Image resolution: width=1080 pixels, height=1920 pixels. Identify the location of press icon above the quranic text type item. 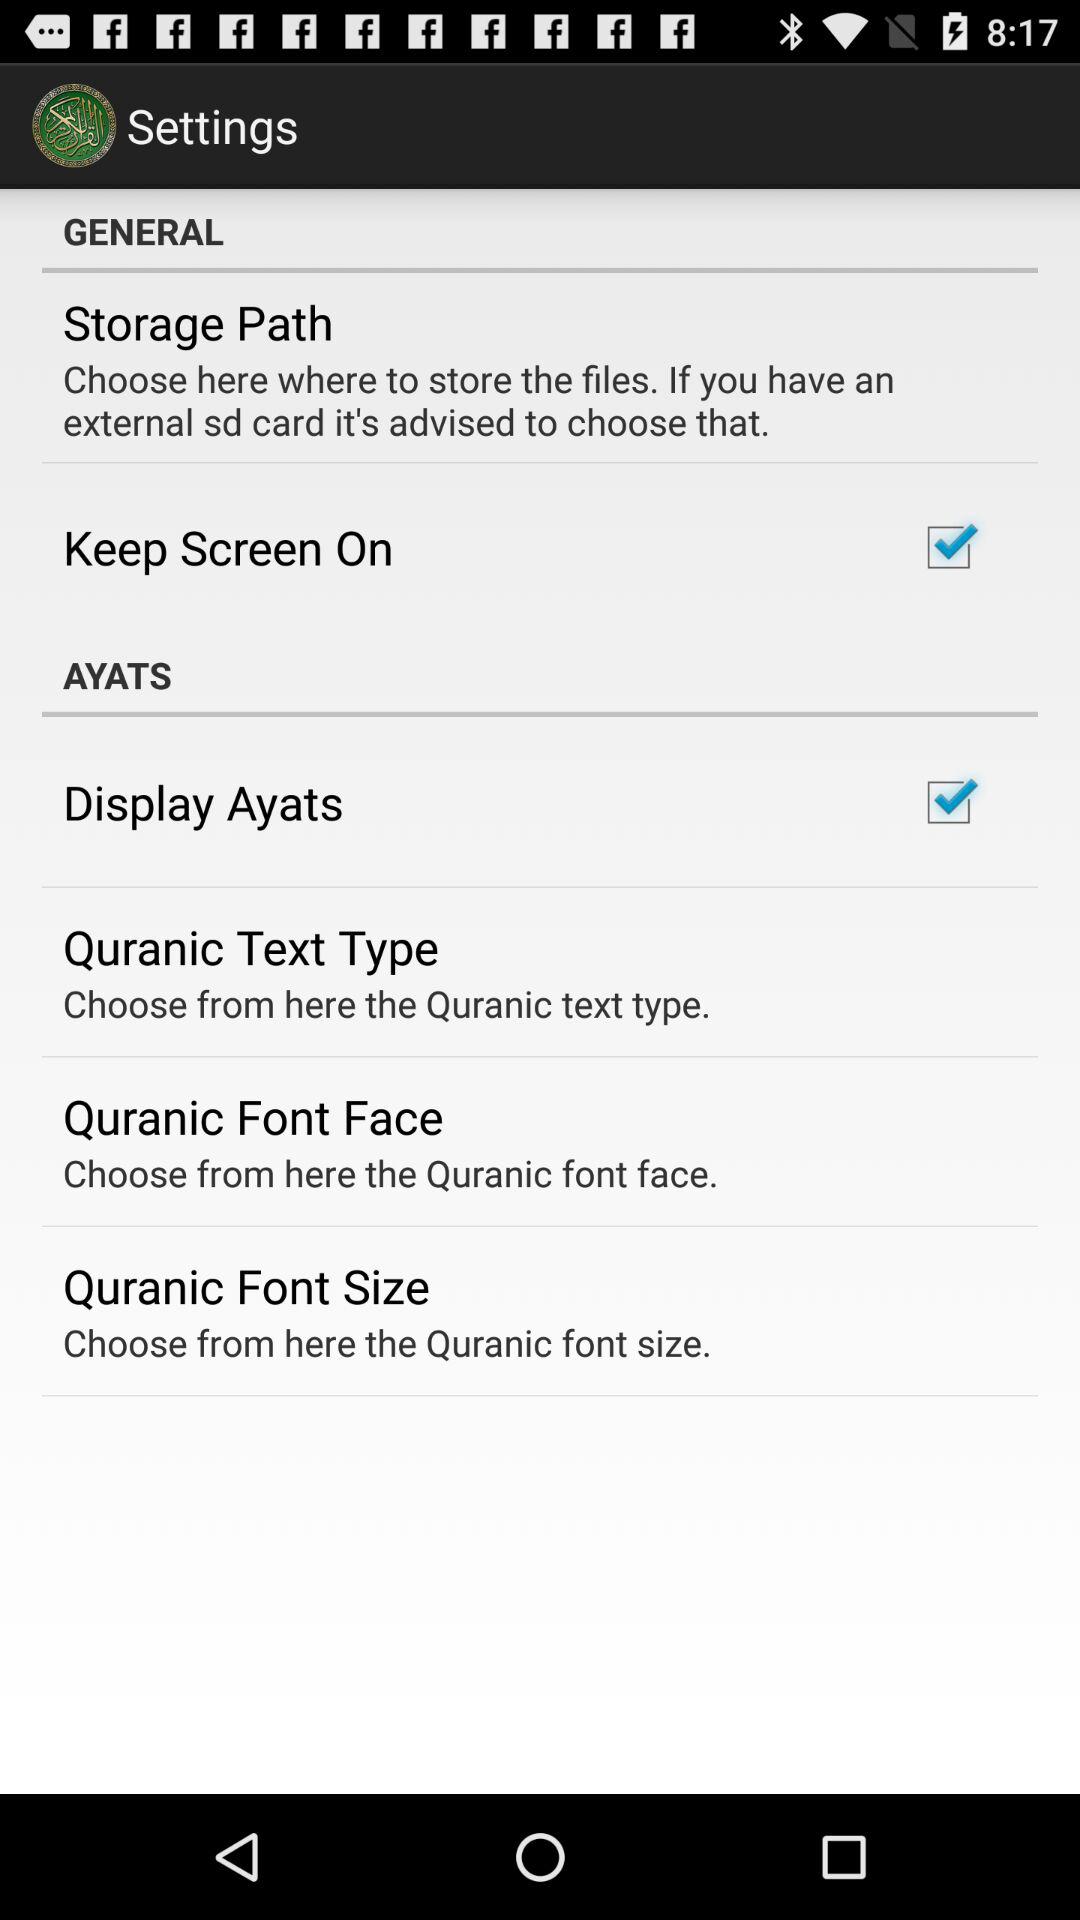
(203, 802).